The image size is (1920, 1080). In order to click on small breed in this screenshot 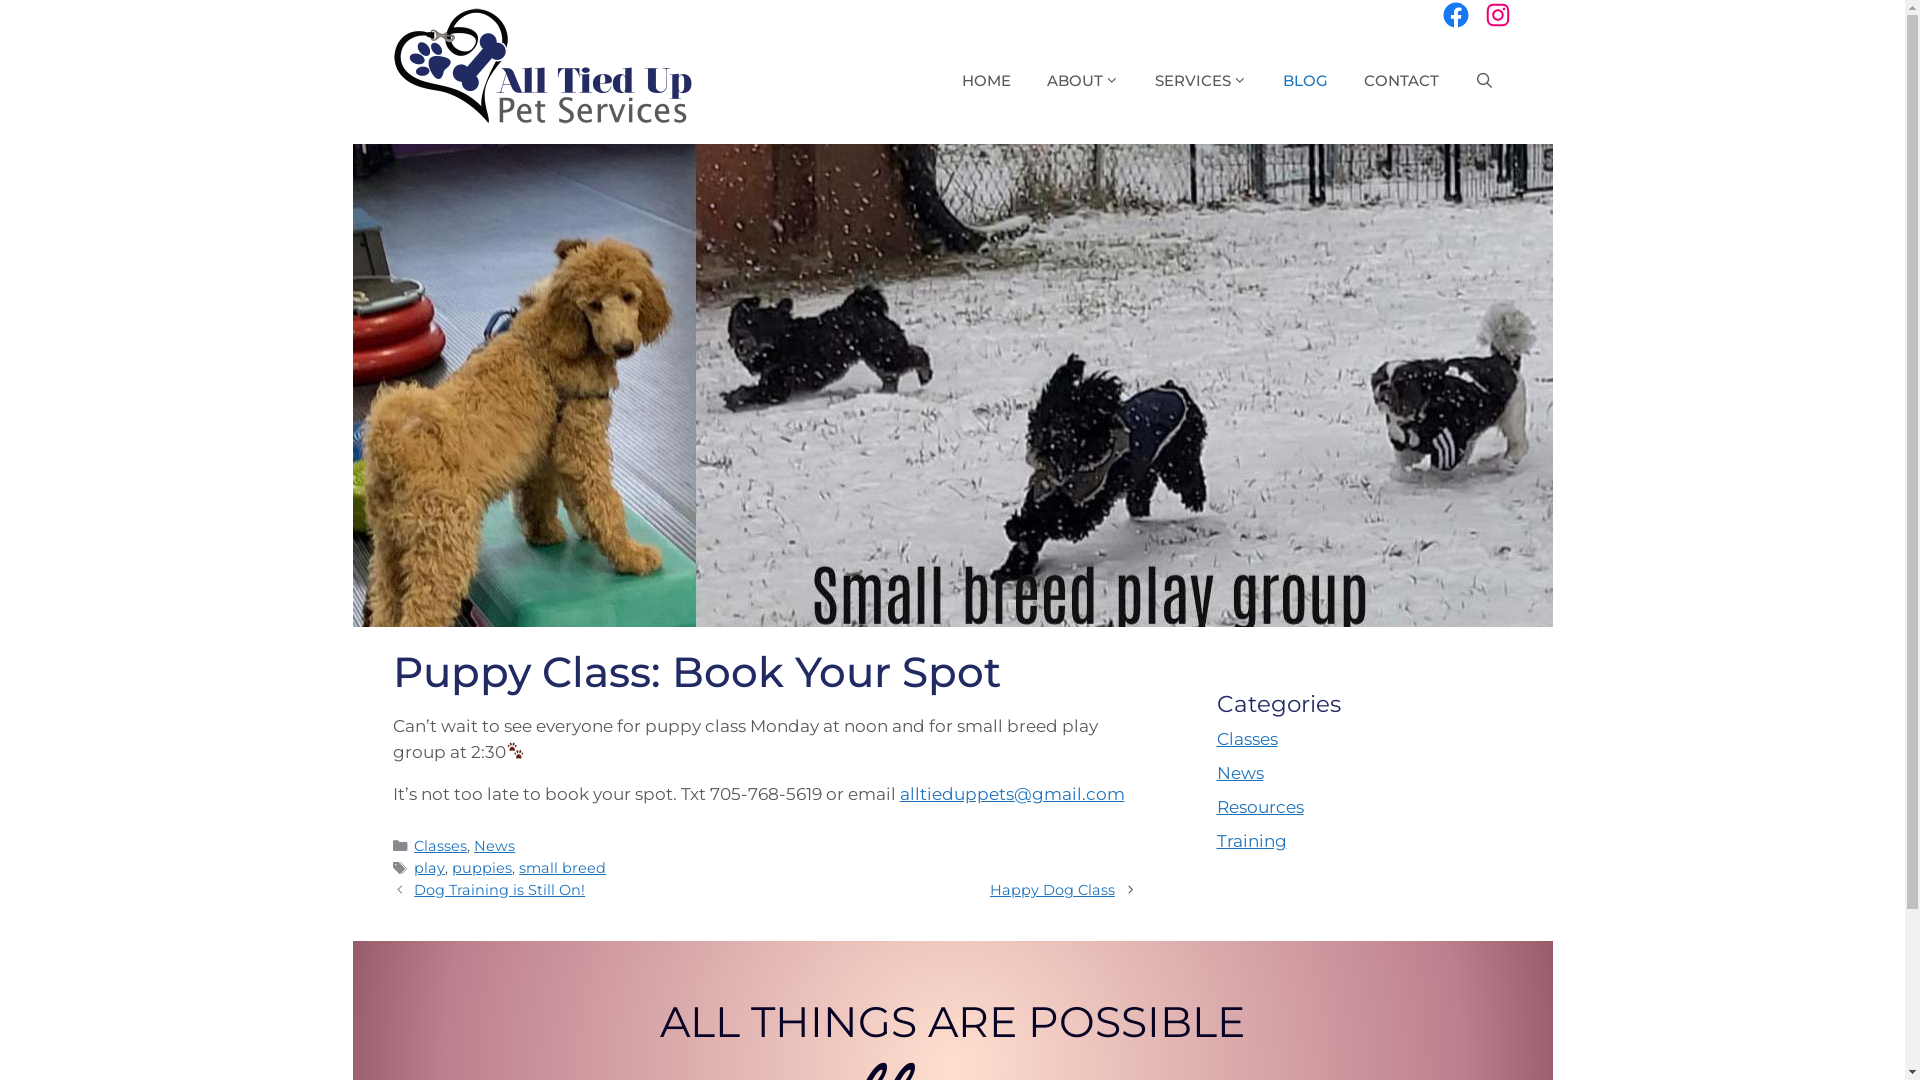, I will do `click(562, 868)`.